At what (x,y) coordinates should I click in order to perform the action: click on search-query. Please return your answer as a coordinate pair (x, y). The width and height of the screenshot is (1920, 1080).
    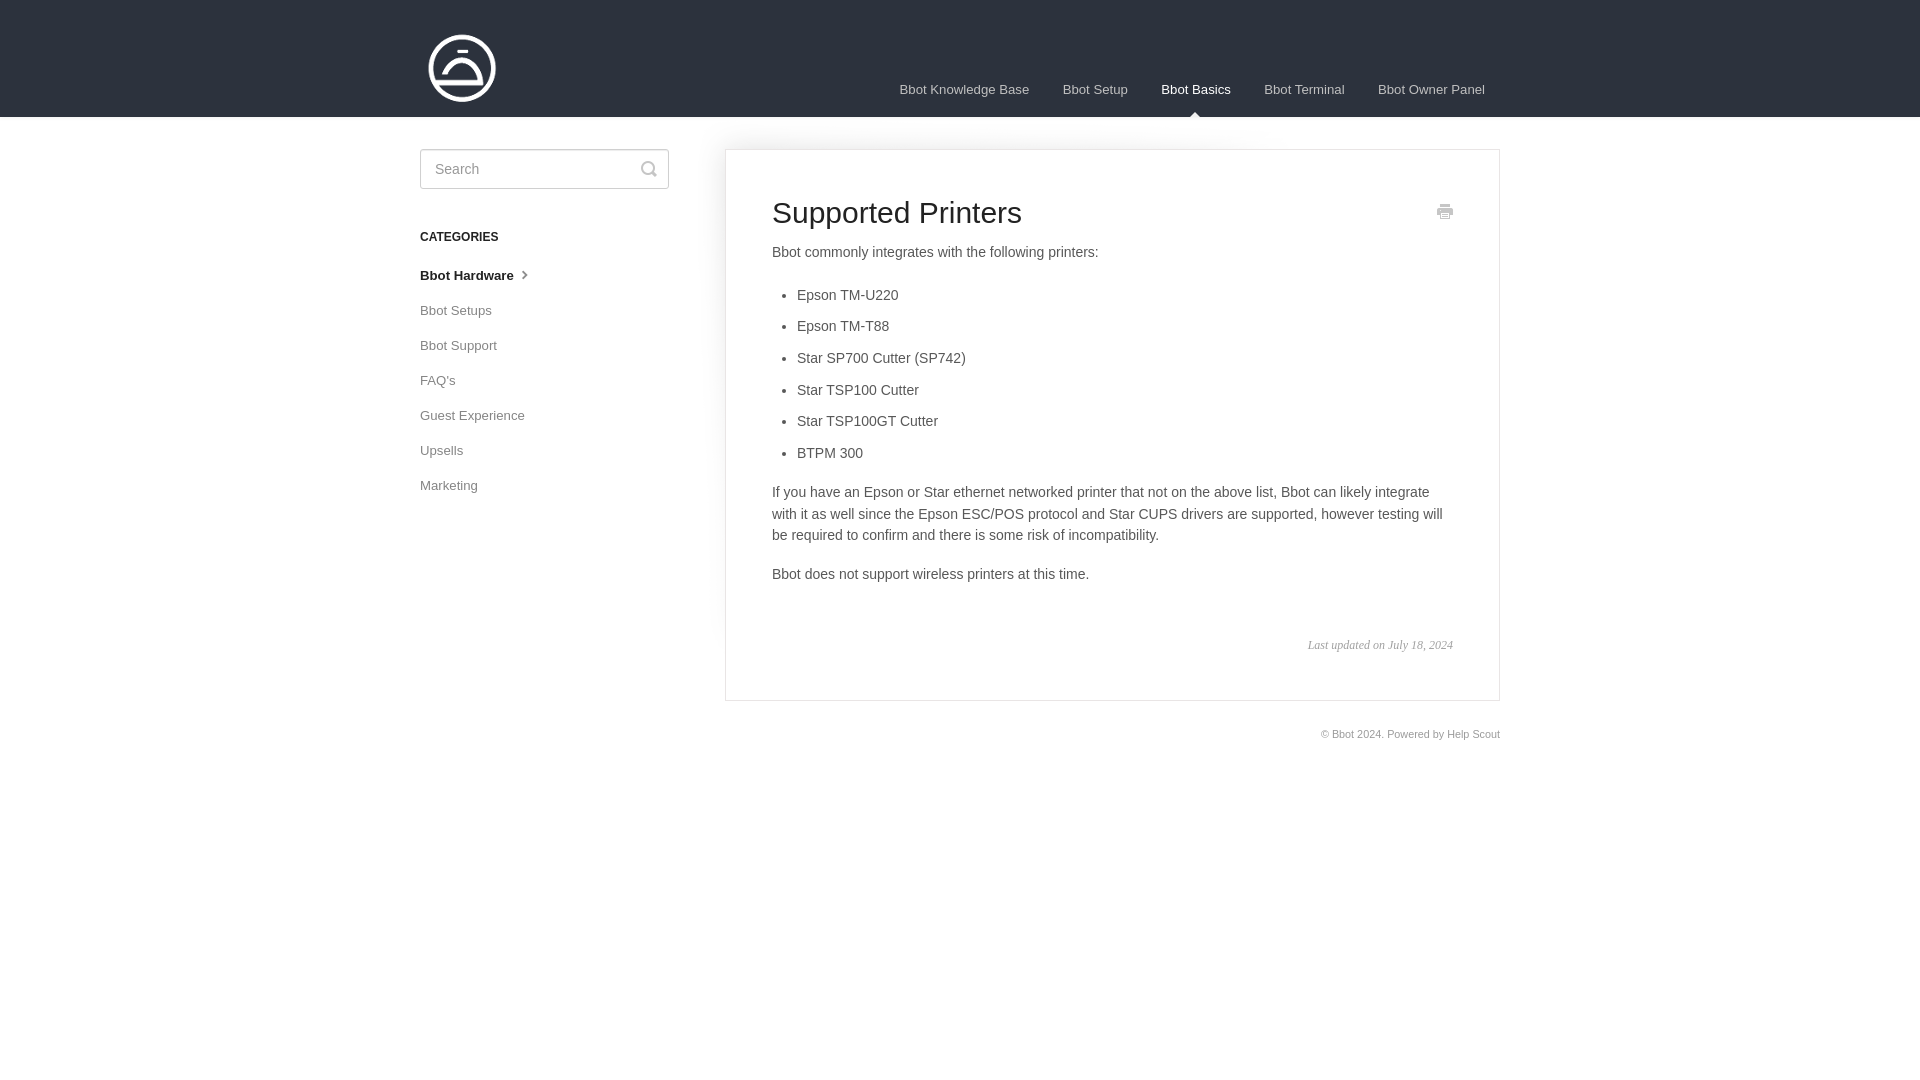
    Looking at the image, I should click on (544, 169).